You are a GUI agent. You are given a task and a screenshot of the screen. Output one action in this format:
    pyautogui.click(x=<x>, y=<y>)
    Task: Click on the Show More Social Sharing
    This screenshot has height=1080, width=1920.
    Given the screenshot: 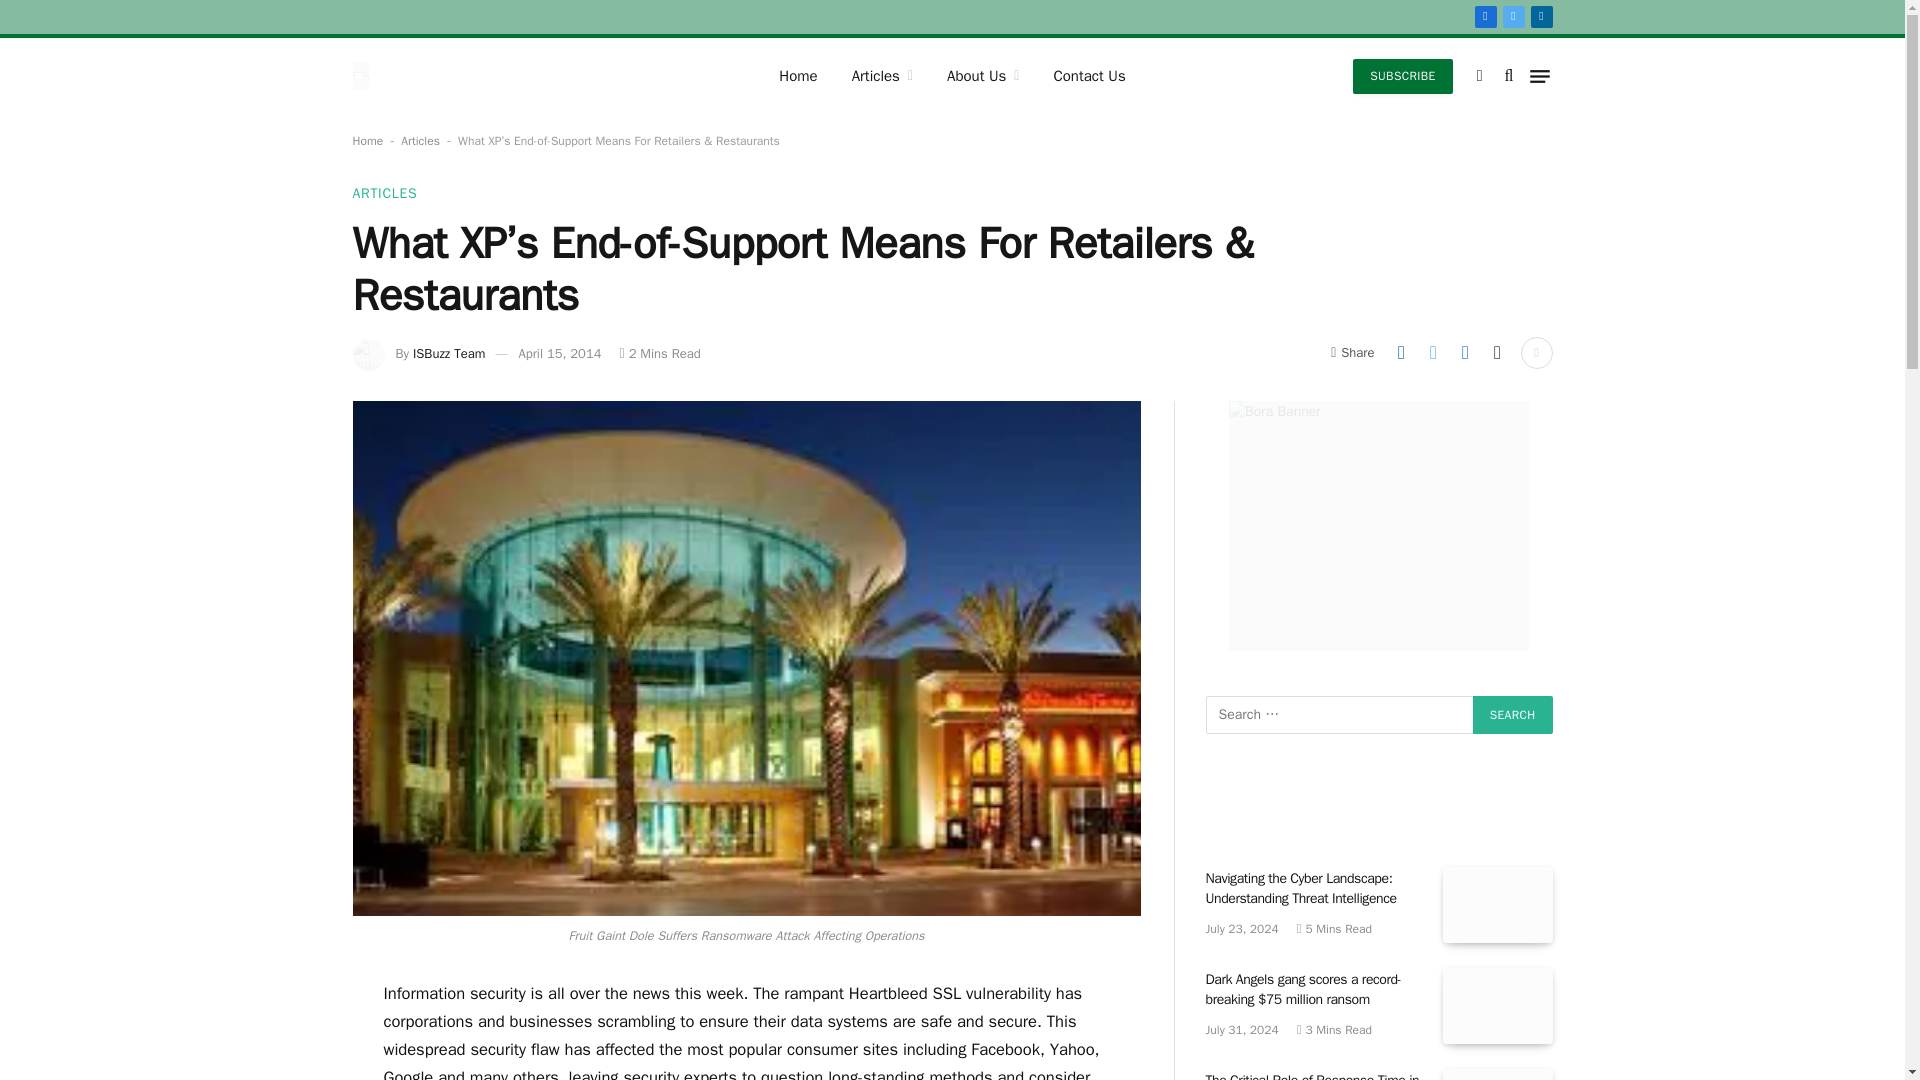 What is the action you would take?
    pyautogui.click(x=1536, y=352)
    